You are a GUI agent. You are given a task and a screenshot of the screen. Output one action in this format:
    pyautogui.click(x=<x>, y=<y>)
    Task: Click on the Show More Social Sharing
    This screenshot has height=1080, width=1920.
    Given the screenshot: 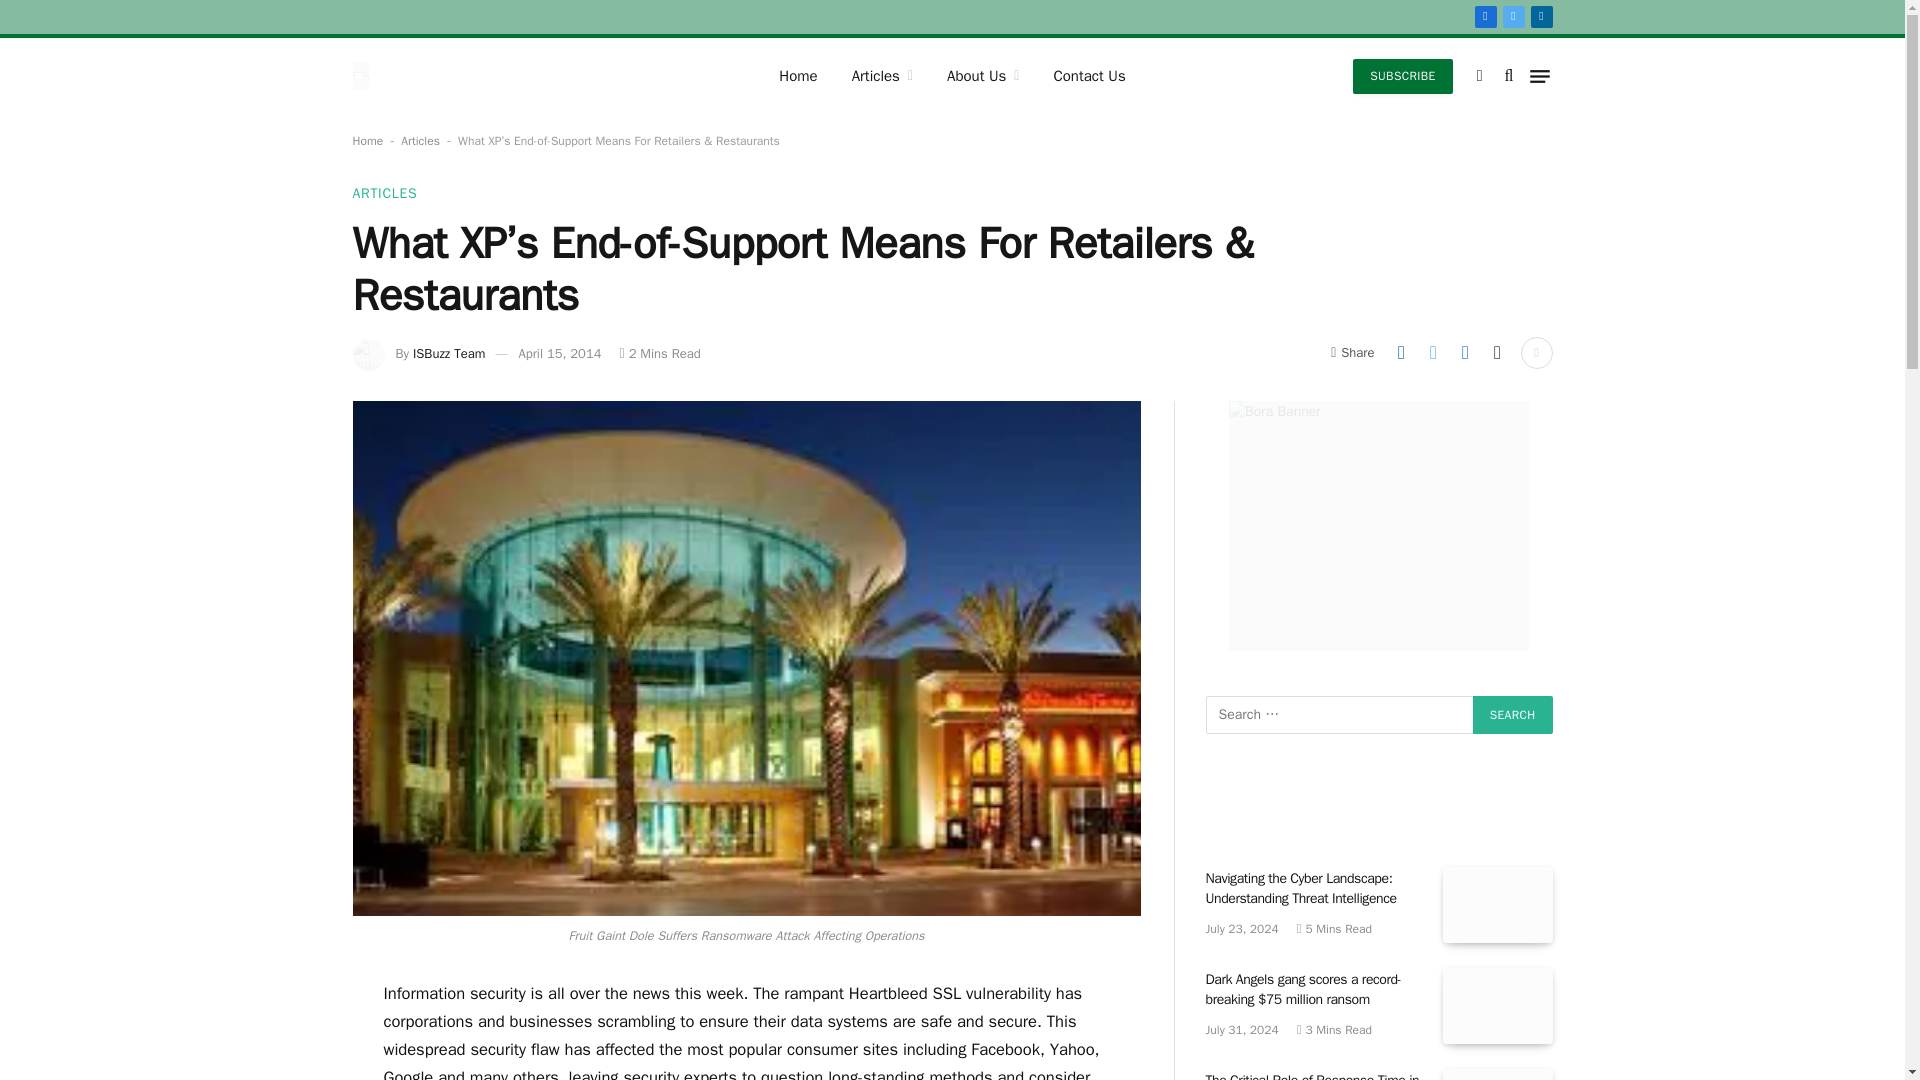 What is the action you would take?
    pyautogui.click(x=1536, y=352)
    